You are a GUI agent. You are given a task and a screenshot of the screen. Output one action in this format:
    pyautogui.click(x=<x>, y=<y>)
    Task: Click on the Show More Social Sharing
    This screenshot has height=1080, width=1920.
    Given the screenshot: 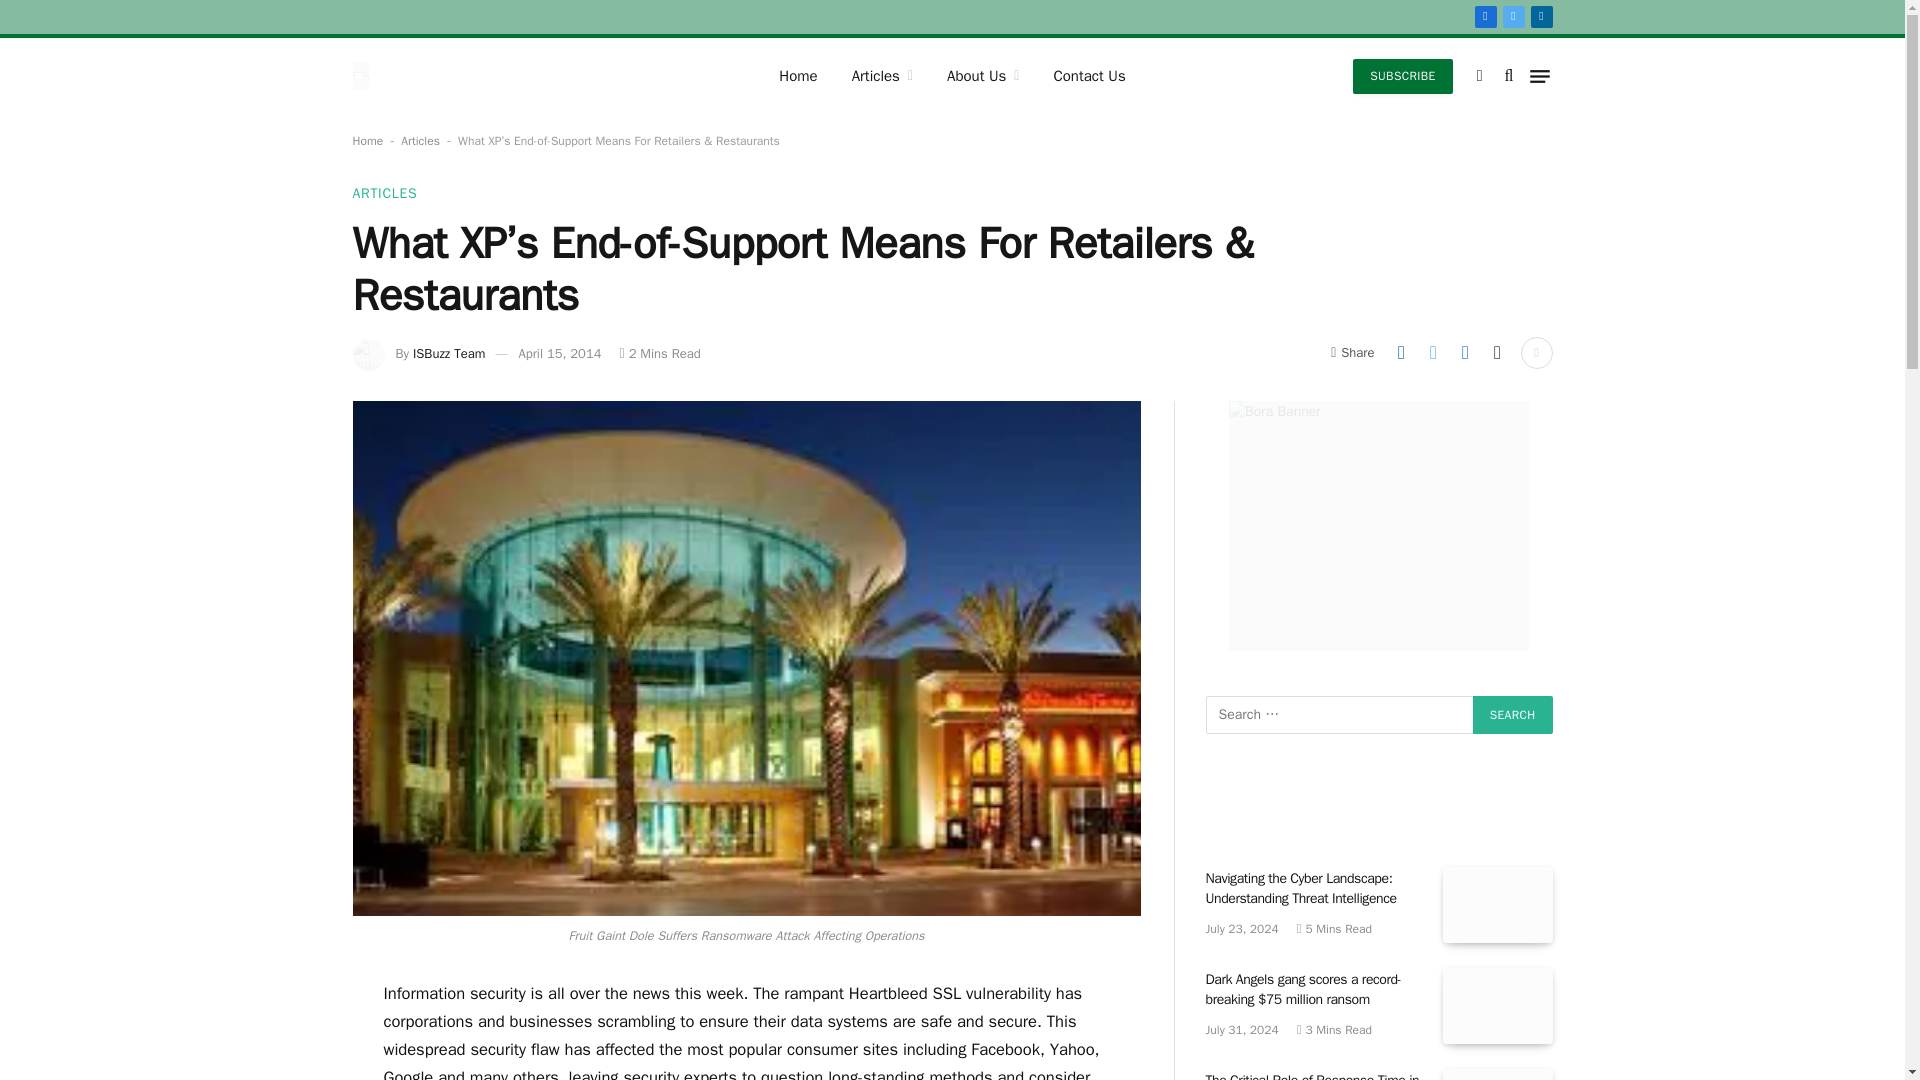 What is the action you would take?
    pyautogui.click(x=1536, y=352)
    